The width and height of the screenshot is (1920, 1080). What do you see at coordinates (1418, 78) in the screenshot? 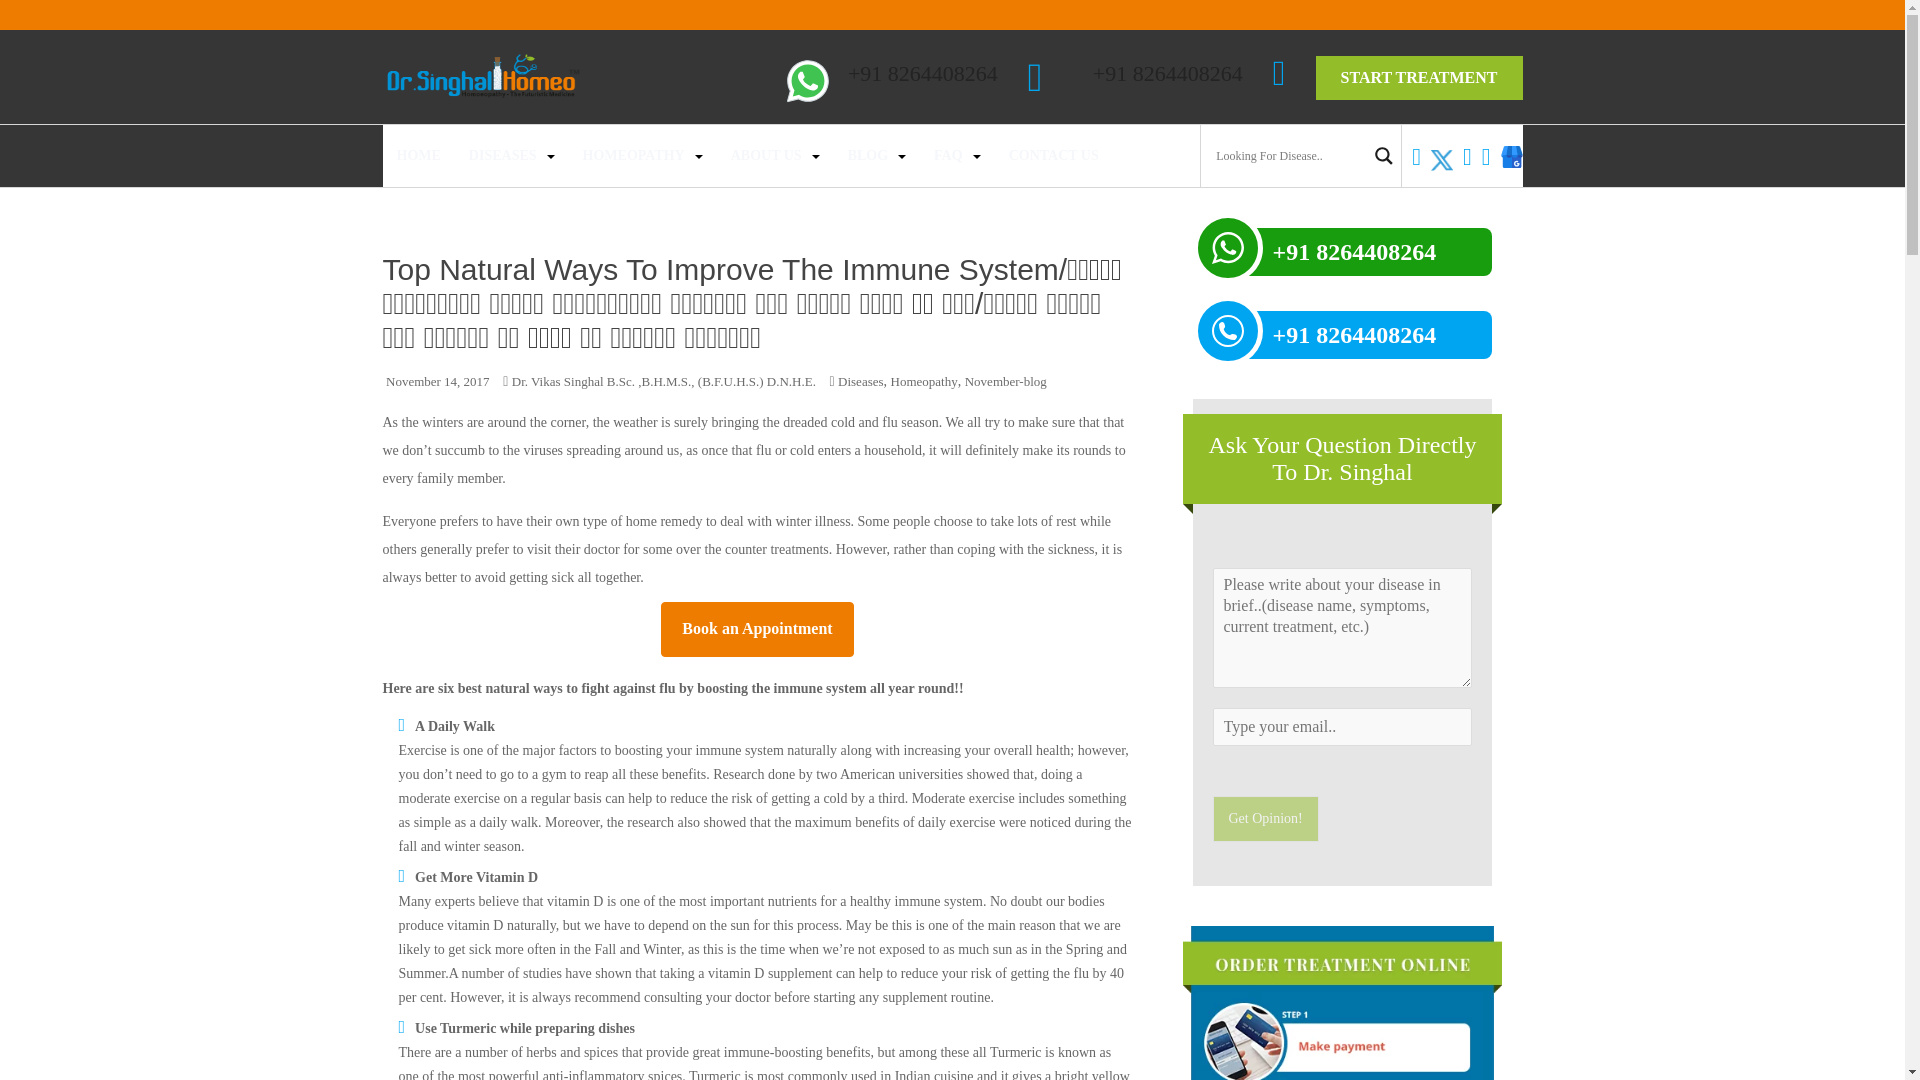
I see `START TREATMENT` at bounding box center [1418, 78].